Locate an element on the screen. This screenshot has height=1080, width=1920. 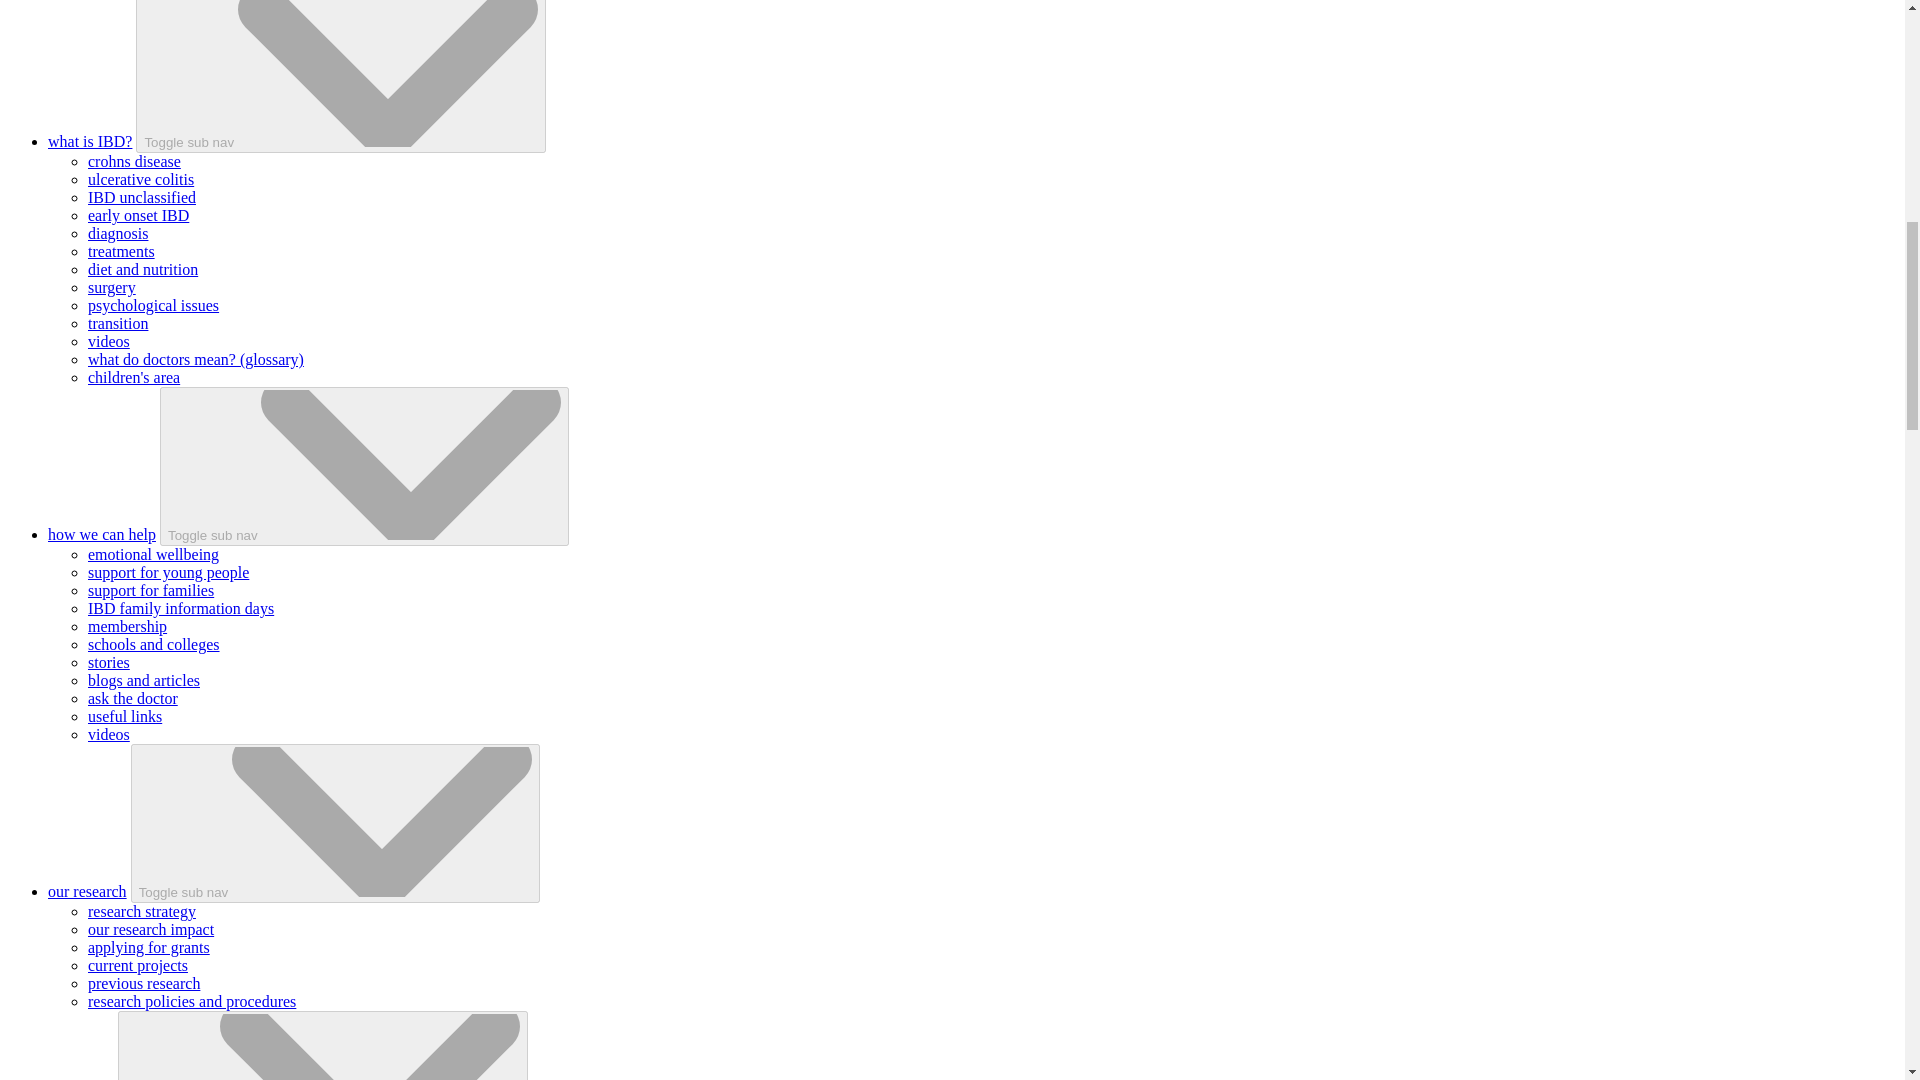
ulcerative colitis is located at coordinates (140, 178).